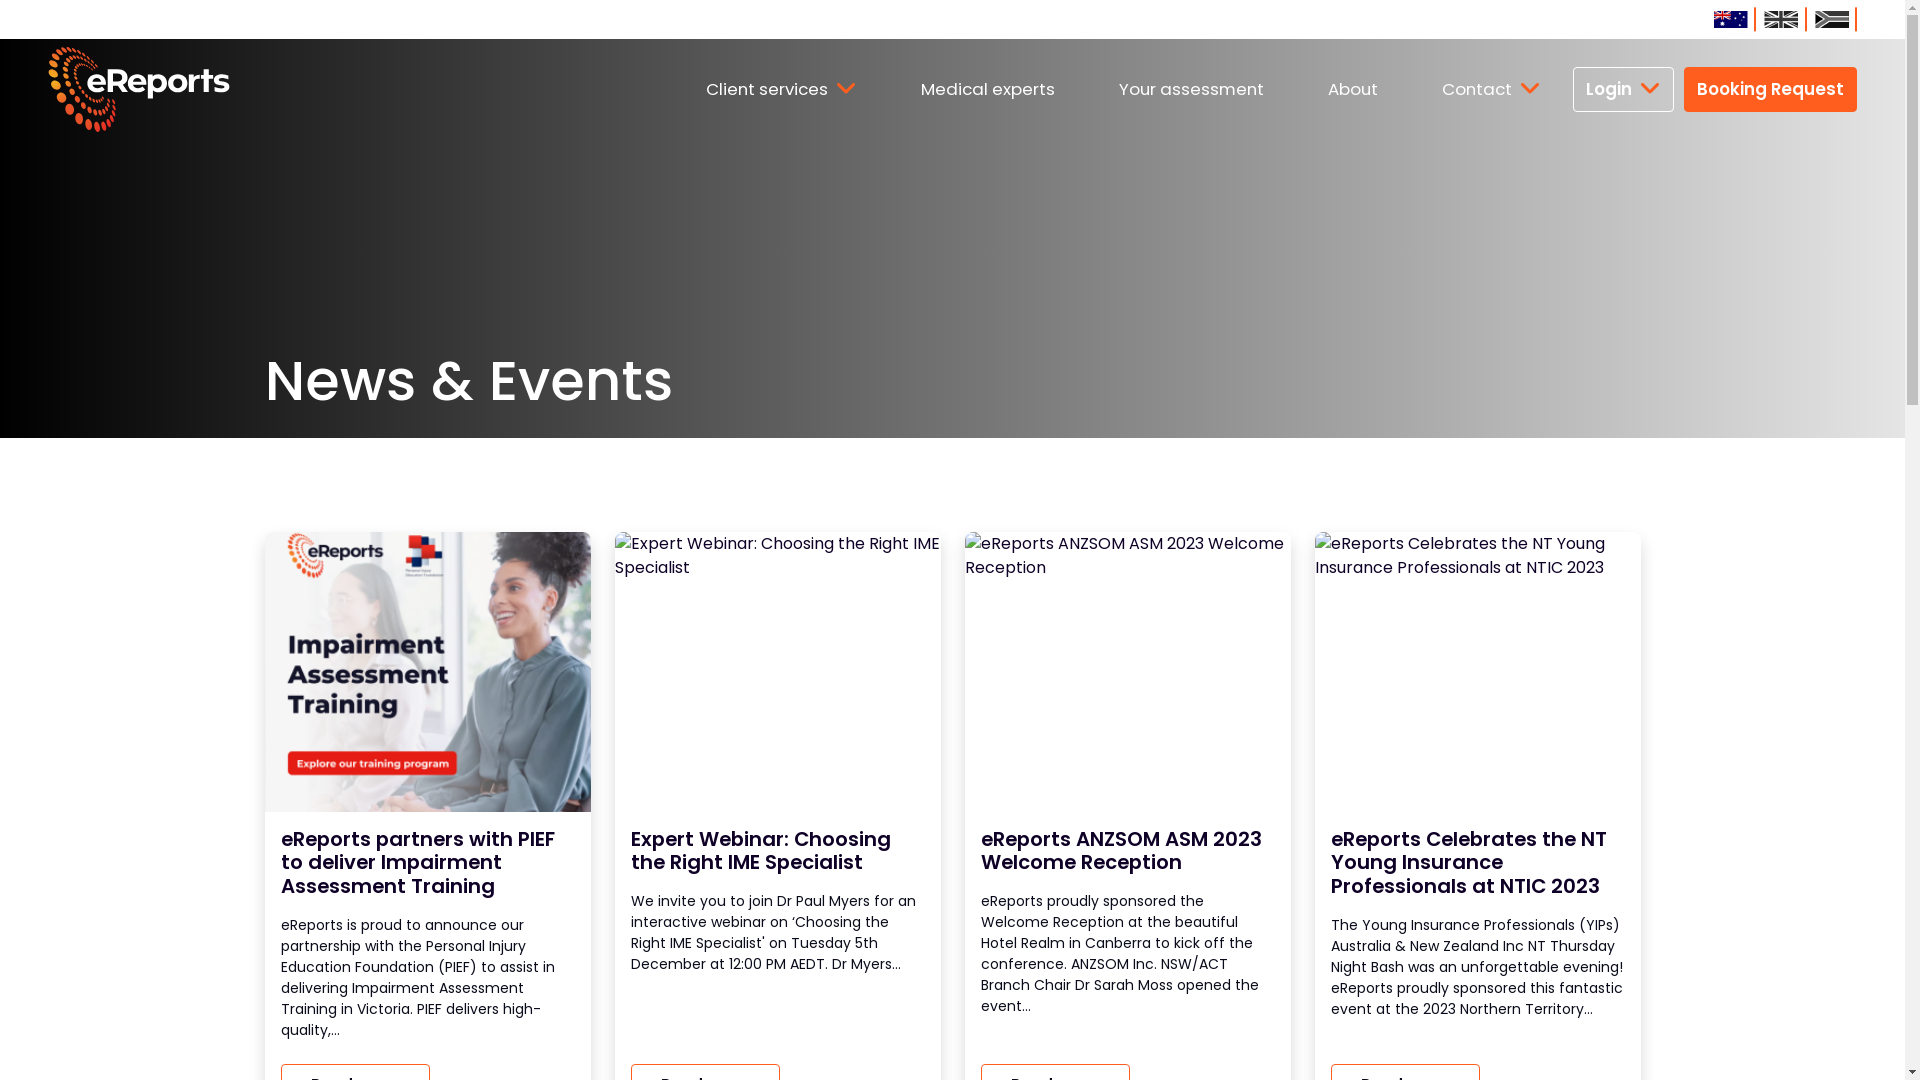 This screenshot has width=1920, height=1080. What do you see at coordinates (1353, 90) in the screenshot?
I see `About` at bounding box center [1353, 90].